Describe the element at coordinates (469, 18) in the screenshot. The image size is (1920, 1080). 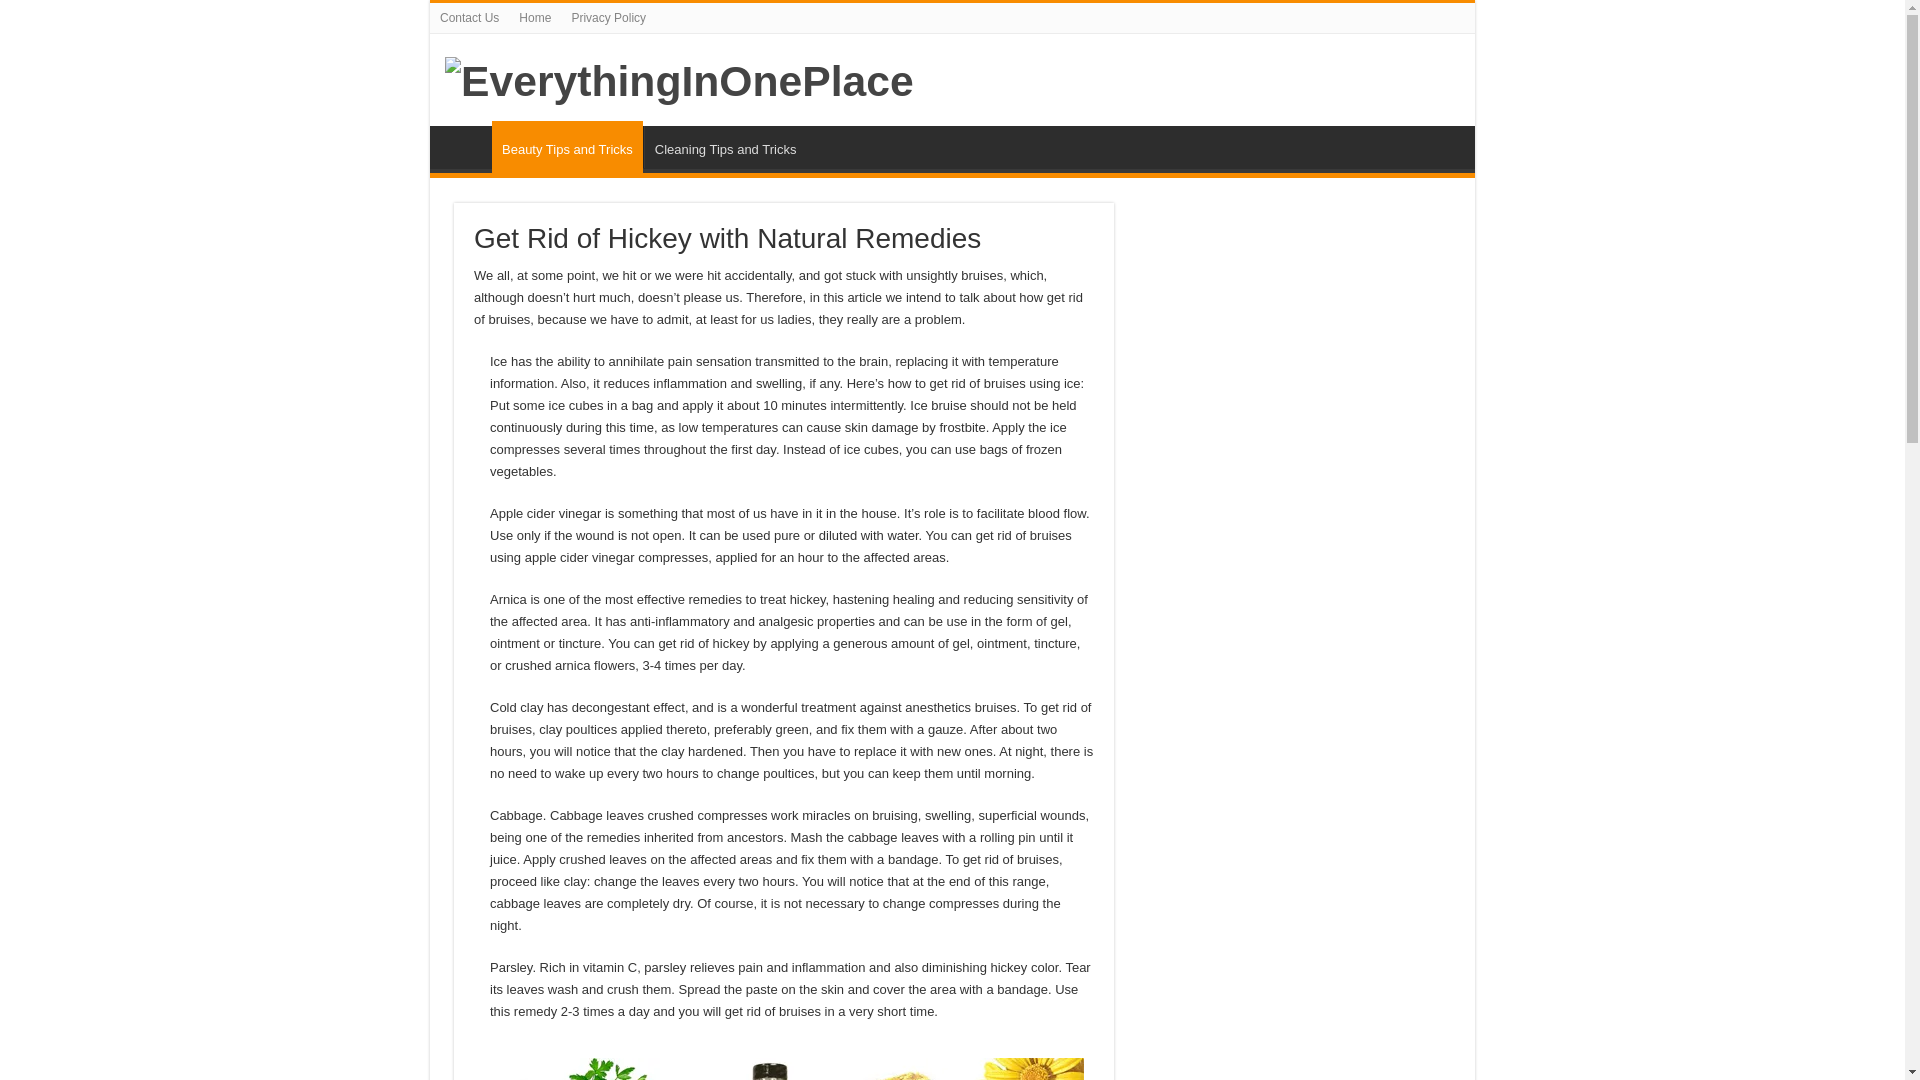
I see `Contact Us` at that location.